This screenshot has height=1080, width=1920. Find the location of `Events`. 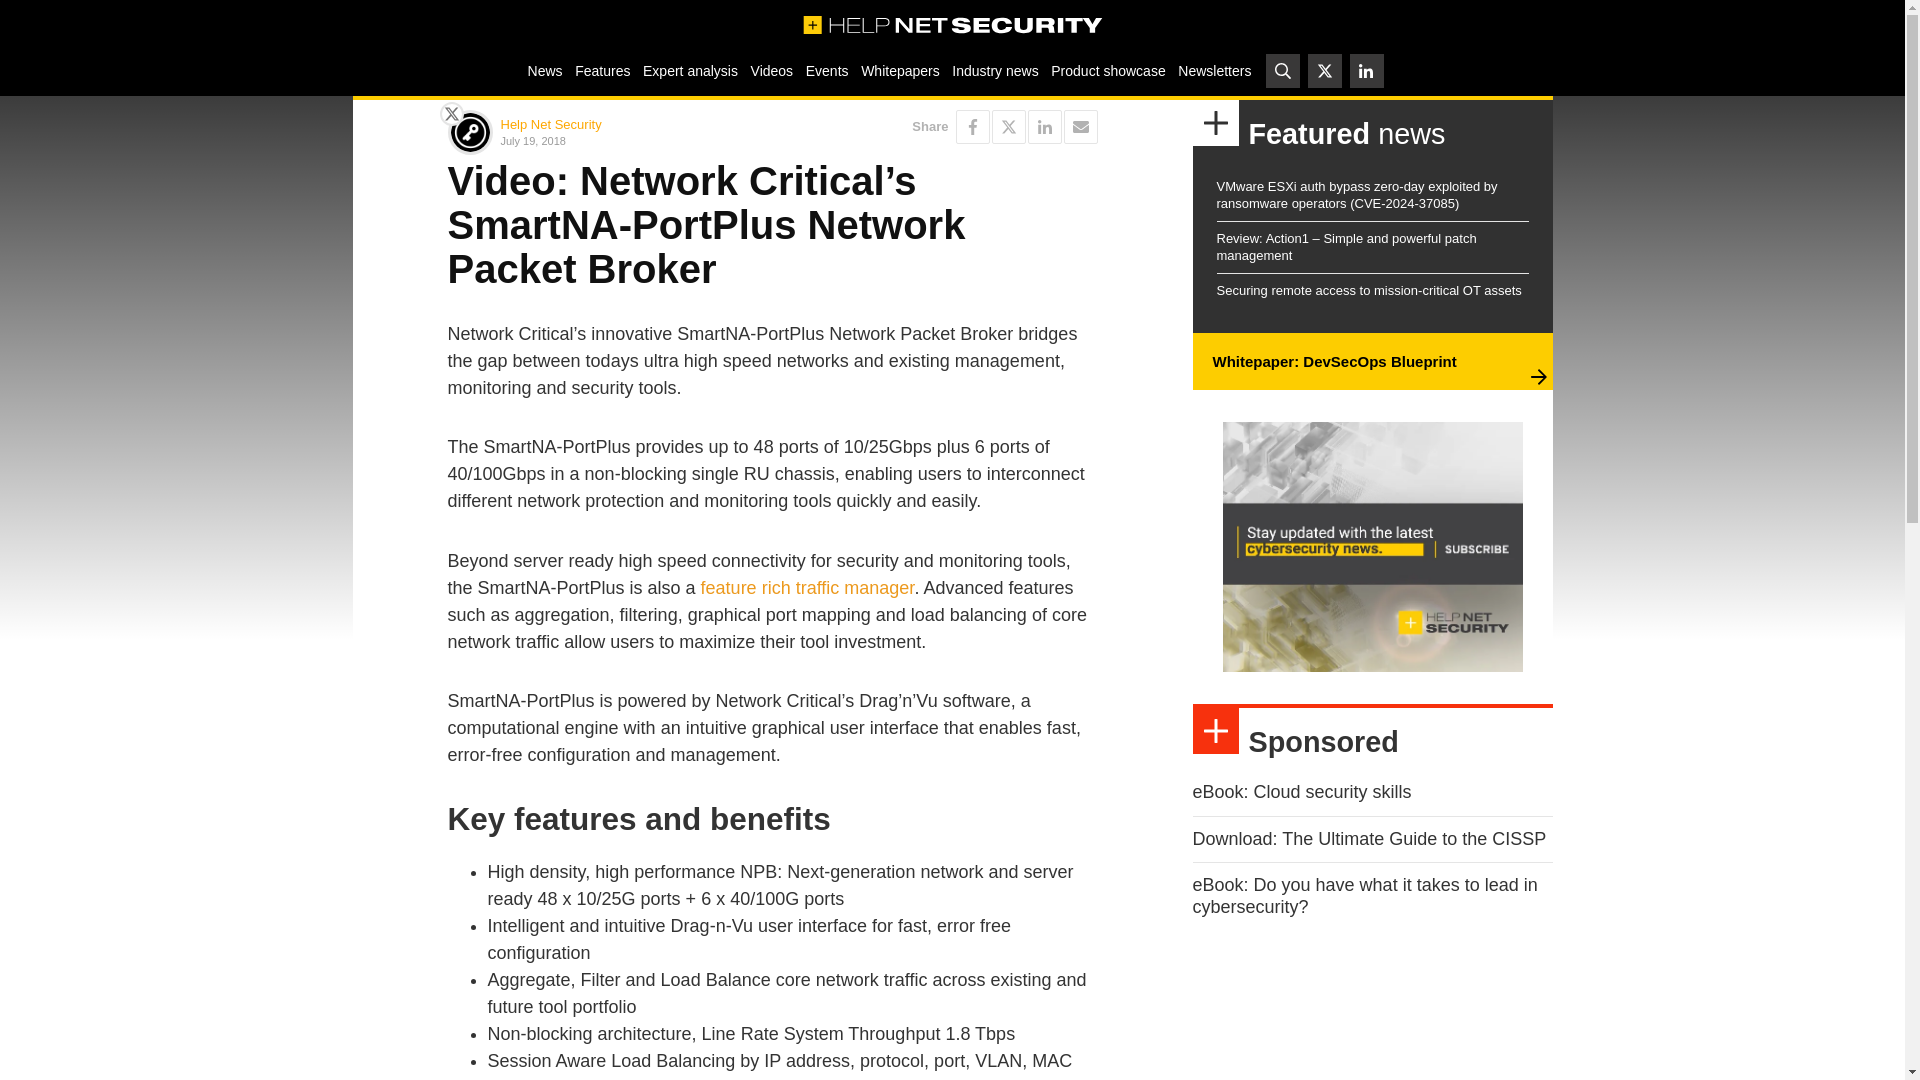

Events is located at coordinates (826, 70).